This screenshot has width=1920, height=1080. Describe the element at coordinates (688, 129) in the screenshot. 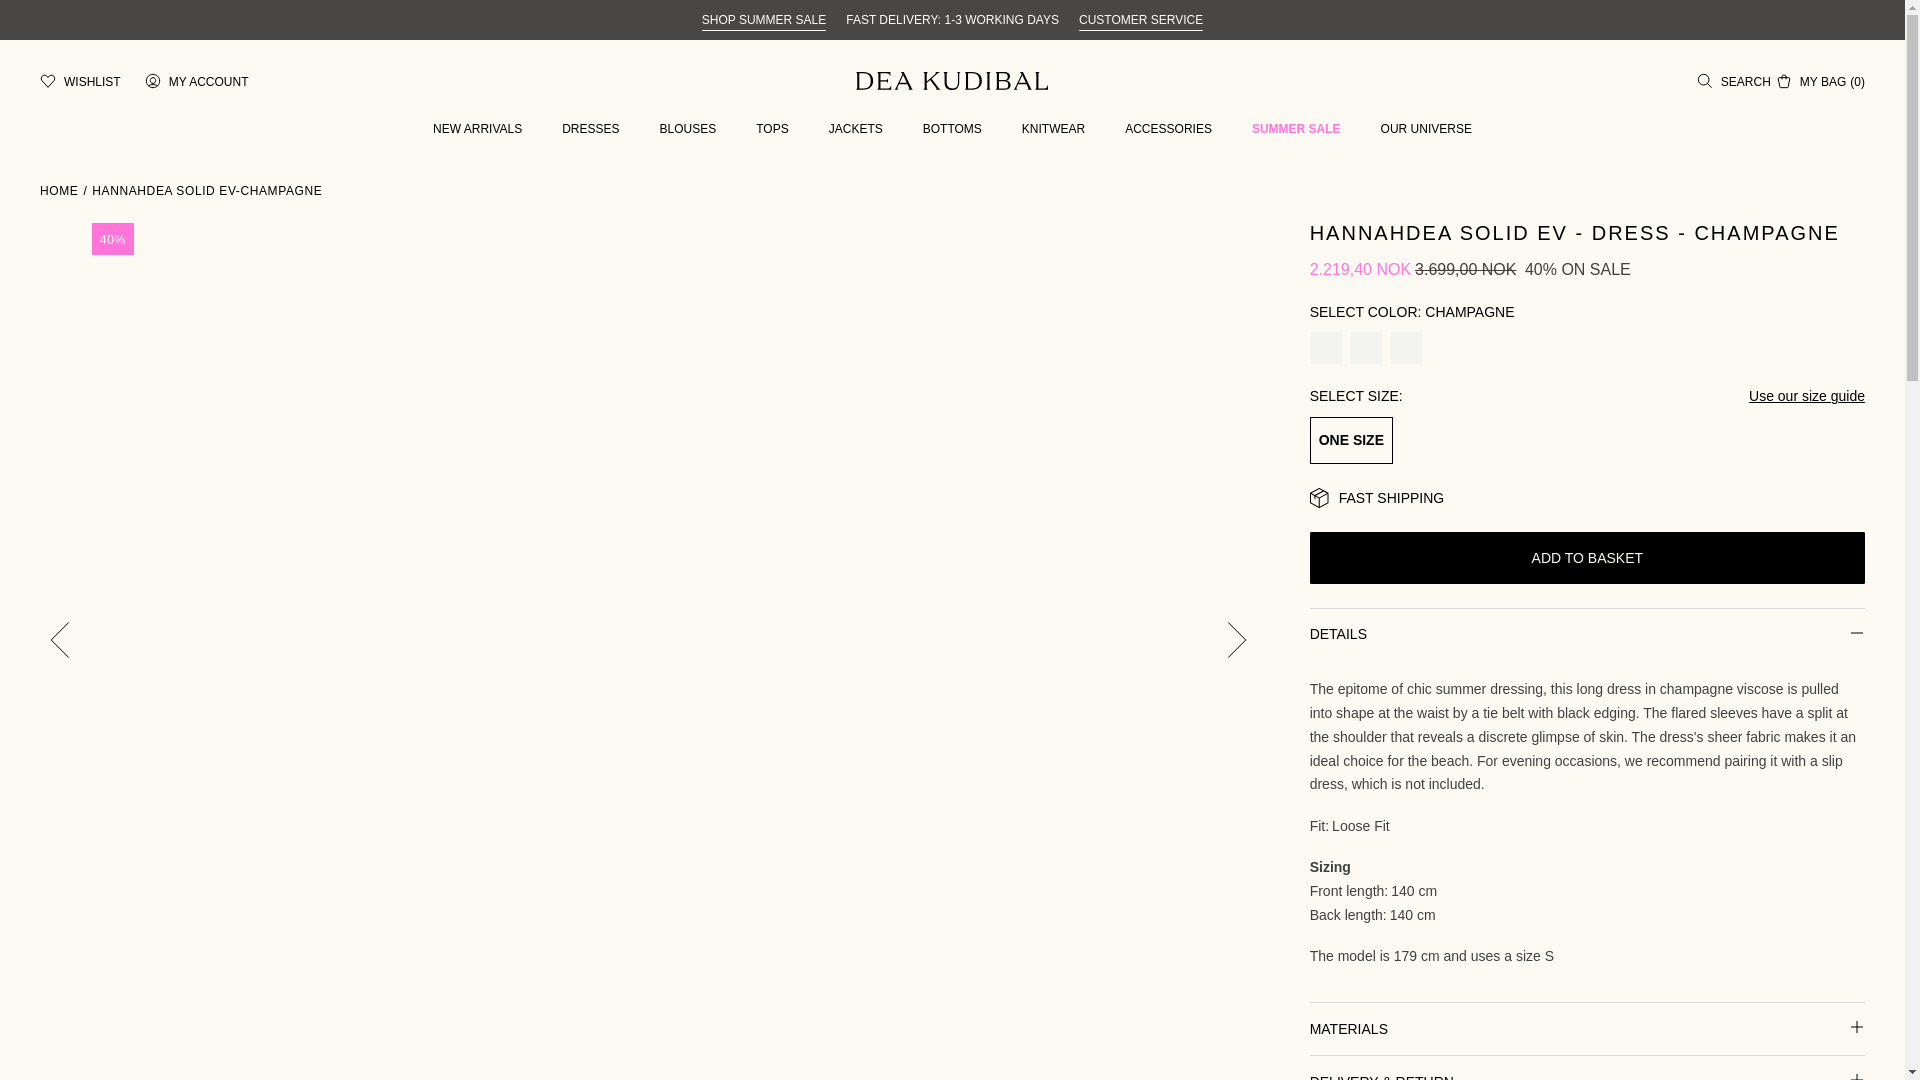

I see `BLOUSES` at that location.